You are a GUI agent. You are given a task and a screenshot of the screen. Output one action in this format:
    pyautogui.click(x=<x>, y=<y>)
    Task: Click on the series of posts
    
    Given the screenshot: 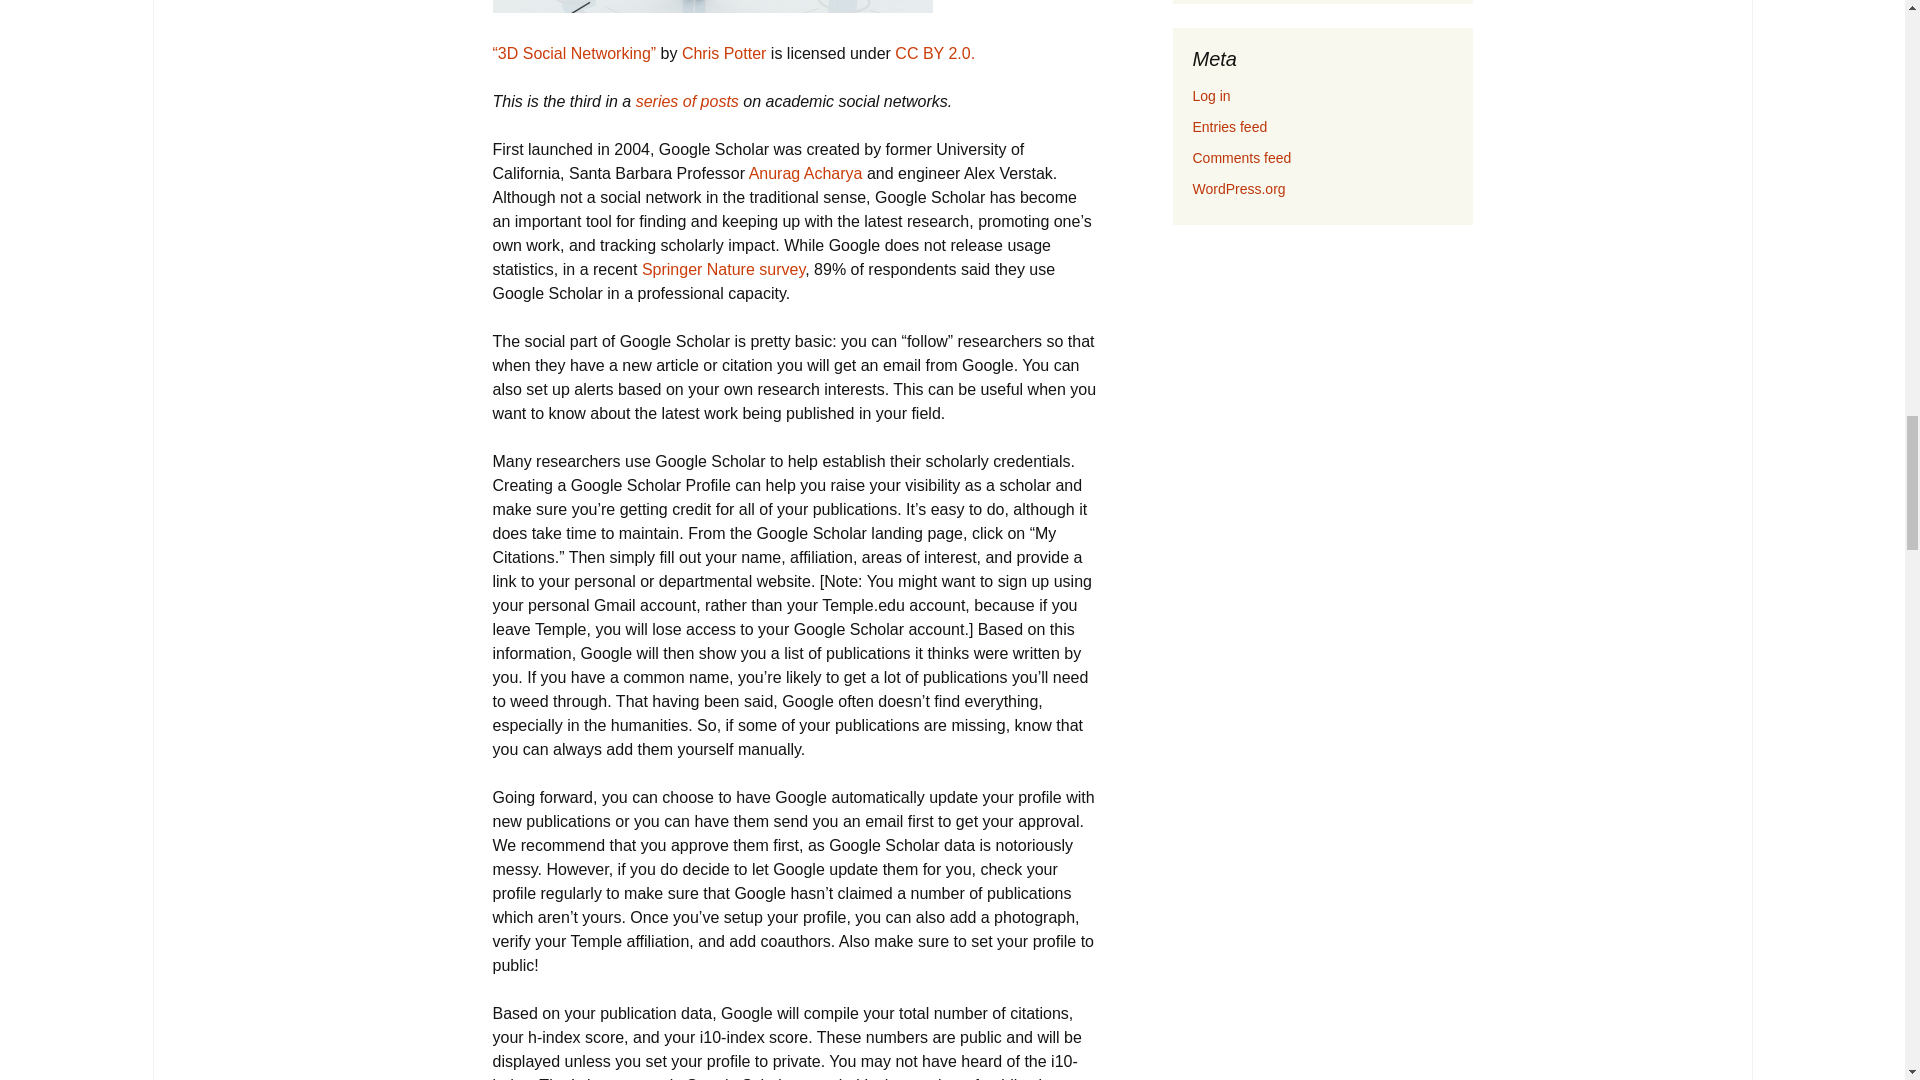 What is the action you would take?
    pyautogui.click(x=687, y=101)
    